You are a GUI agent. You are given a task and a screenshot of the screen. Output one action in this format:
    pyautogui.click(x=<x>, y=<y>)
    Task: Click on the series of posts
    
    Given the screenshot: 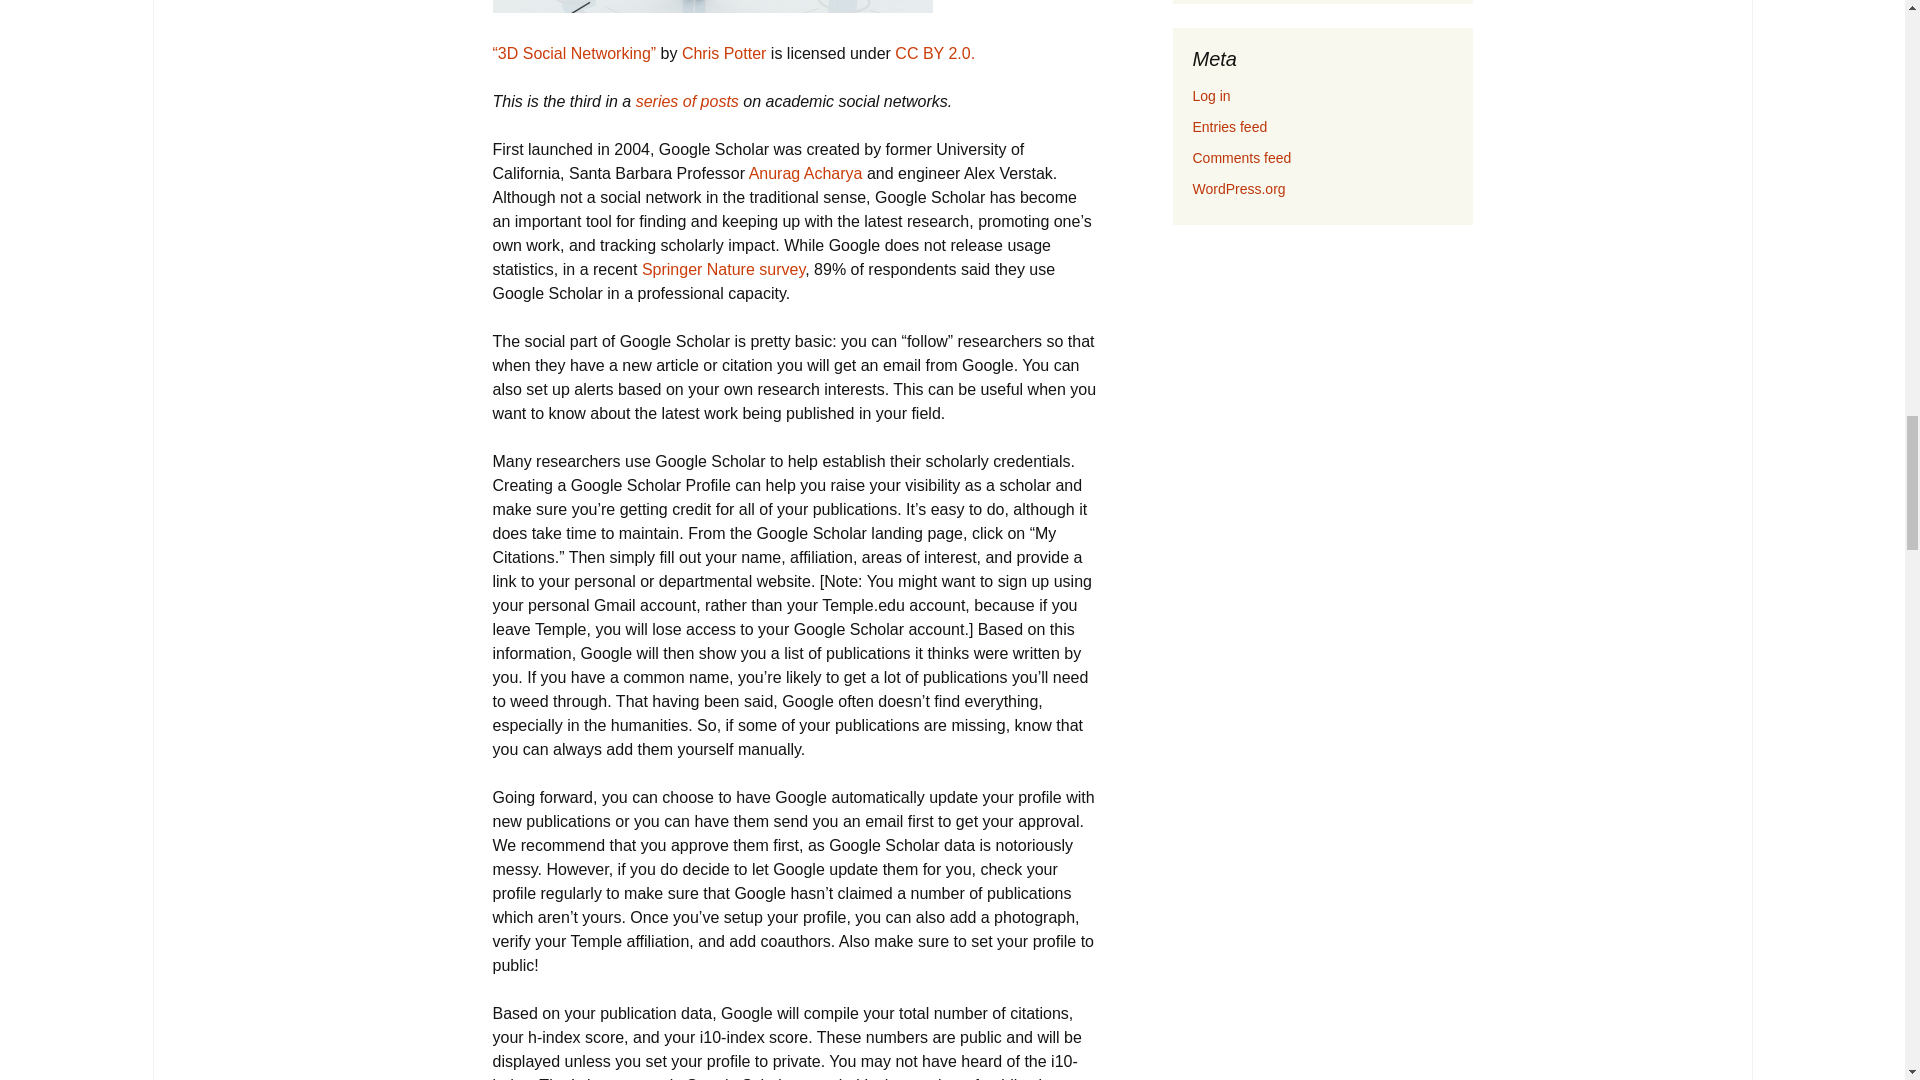 What is the action you would take?
    pyautogui.click(x=687, y=101)
    